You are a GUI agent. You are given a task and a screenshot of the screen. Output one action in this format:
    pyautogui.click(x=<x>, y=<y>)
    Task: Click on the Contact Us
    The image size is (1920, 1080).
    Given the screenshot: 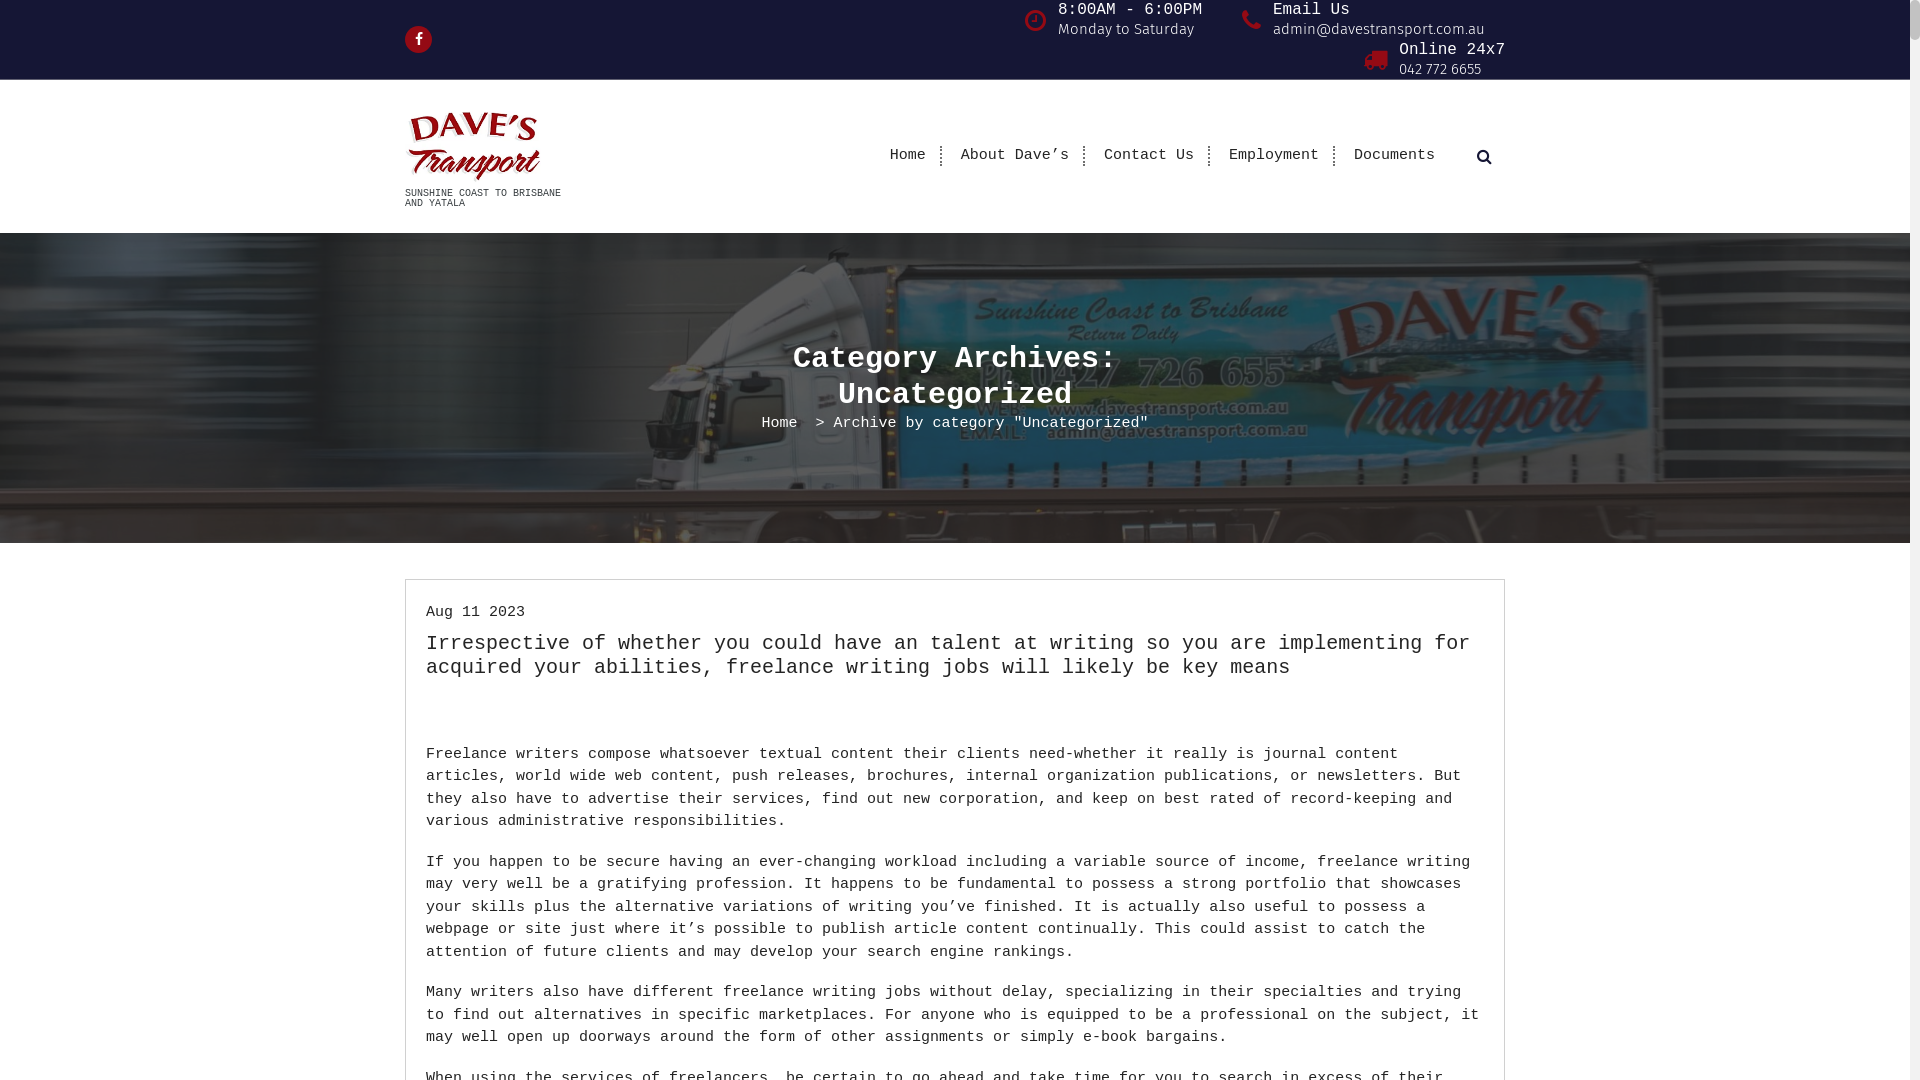 What is the action you would take?
    pyautogui.click(x=1149, y=156)
    